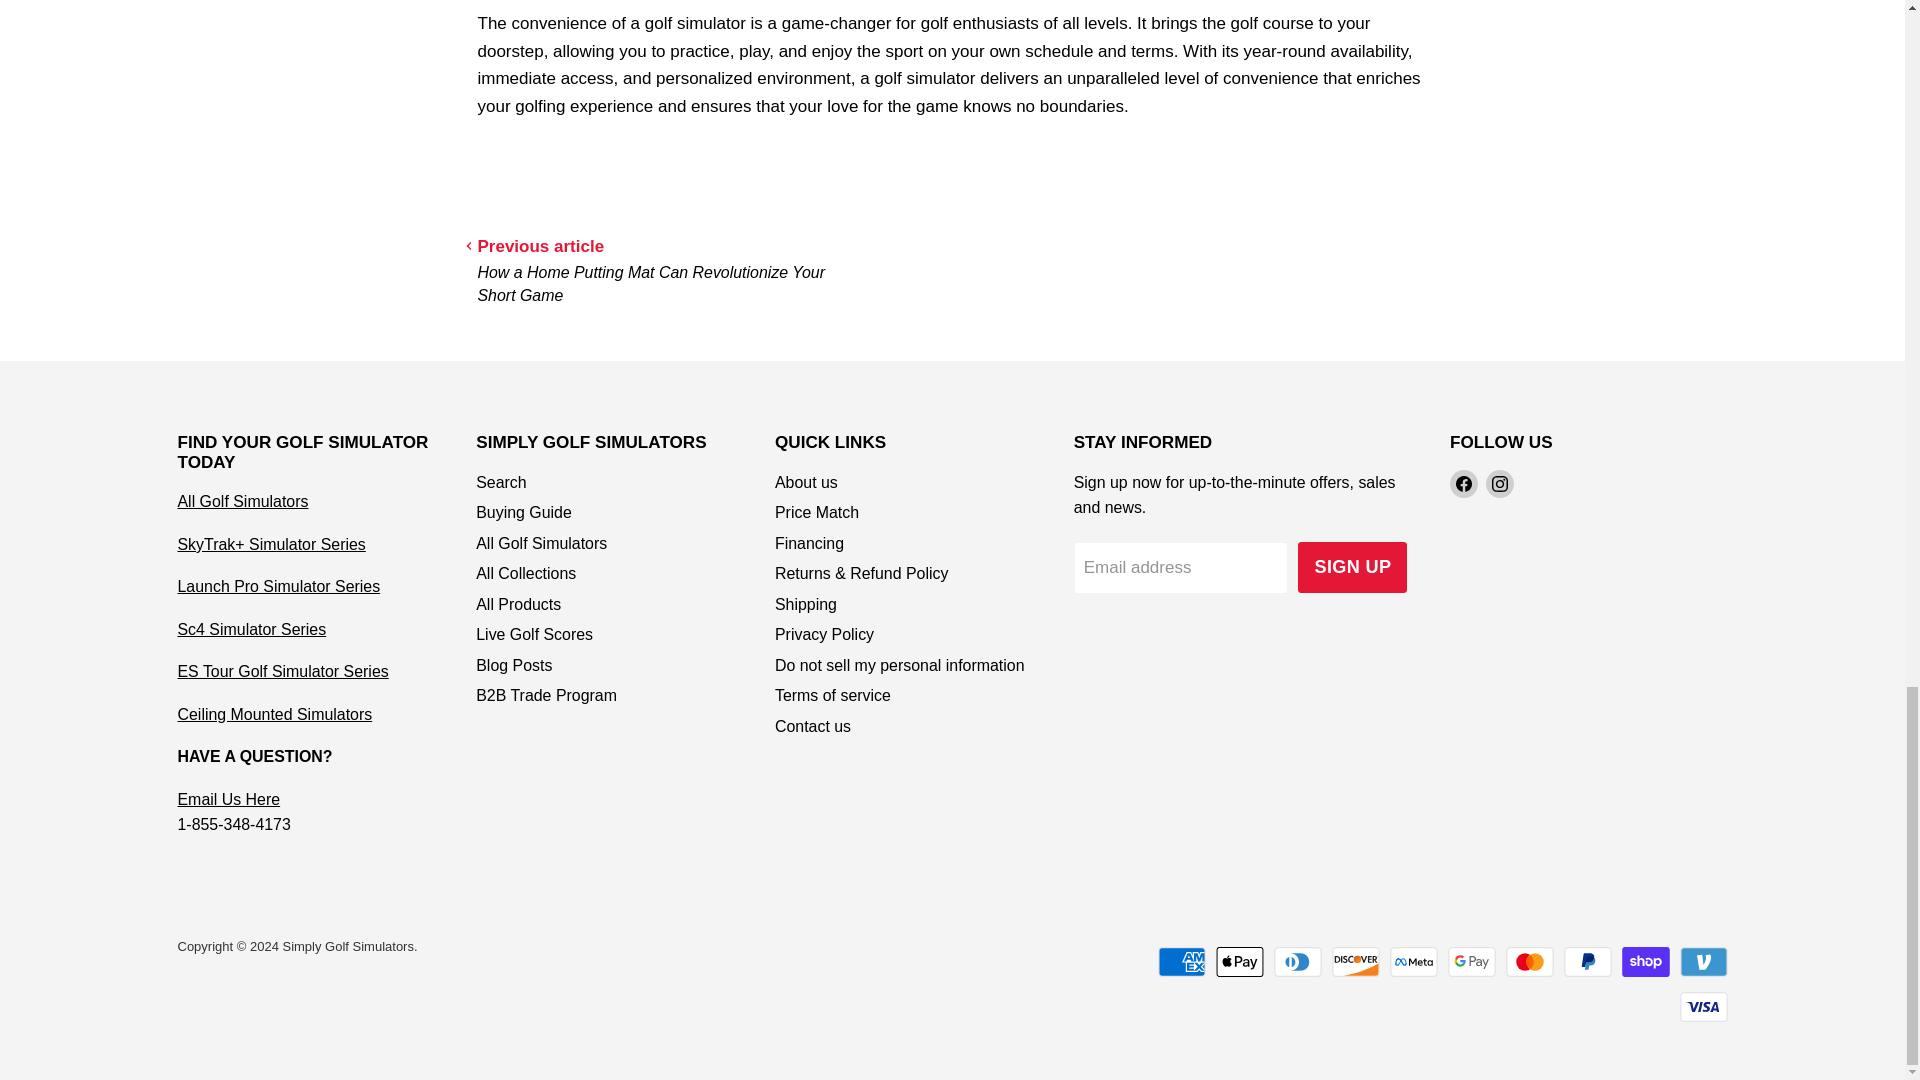 This screenshot has height=1080, width=1920. Describe the element at coordinates (1414, 962) in the screenshot. I see `Meta Pay` at that location.